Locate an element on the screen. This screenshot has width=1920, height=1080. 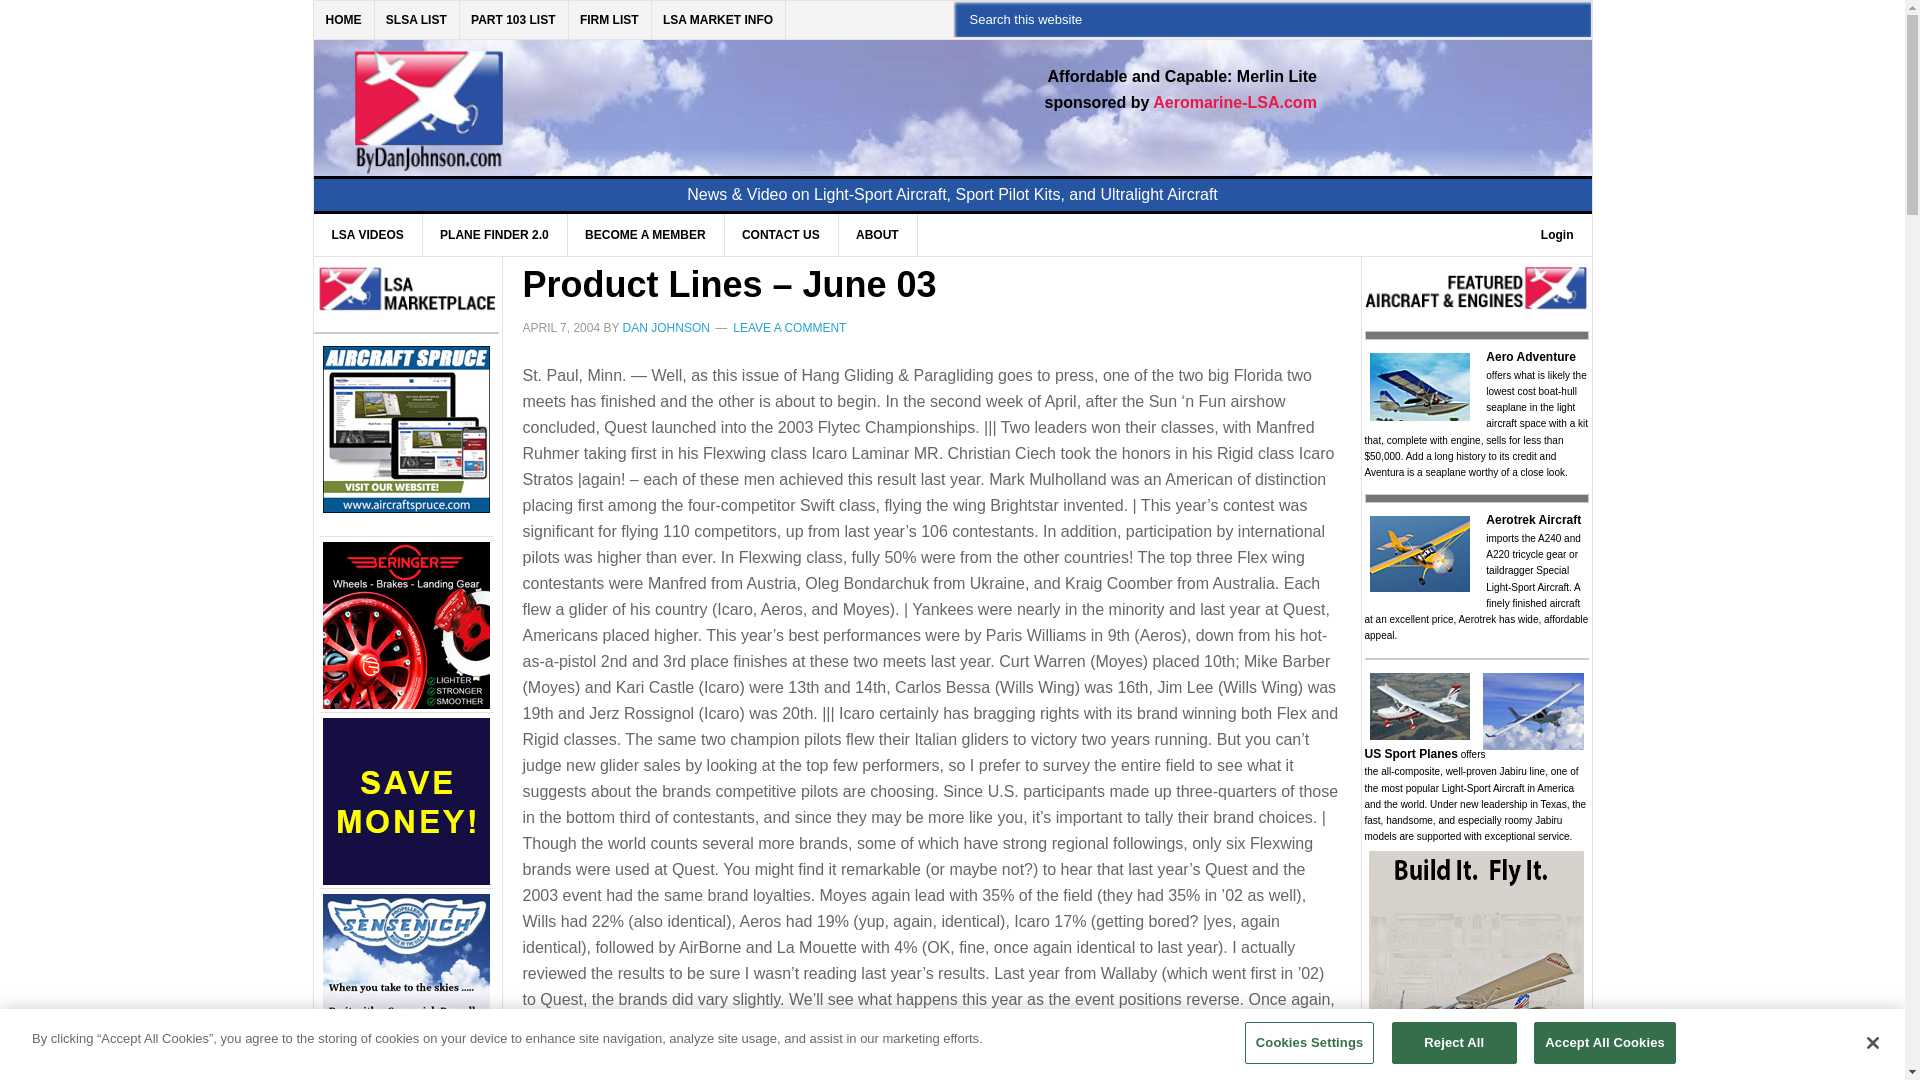
BYDANJOHNSON.COM is located at coordinates (620, 96).